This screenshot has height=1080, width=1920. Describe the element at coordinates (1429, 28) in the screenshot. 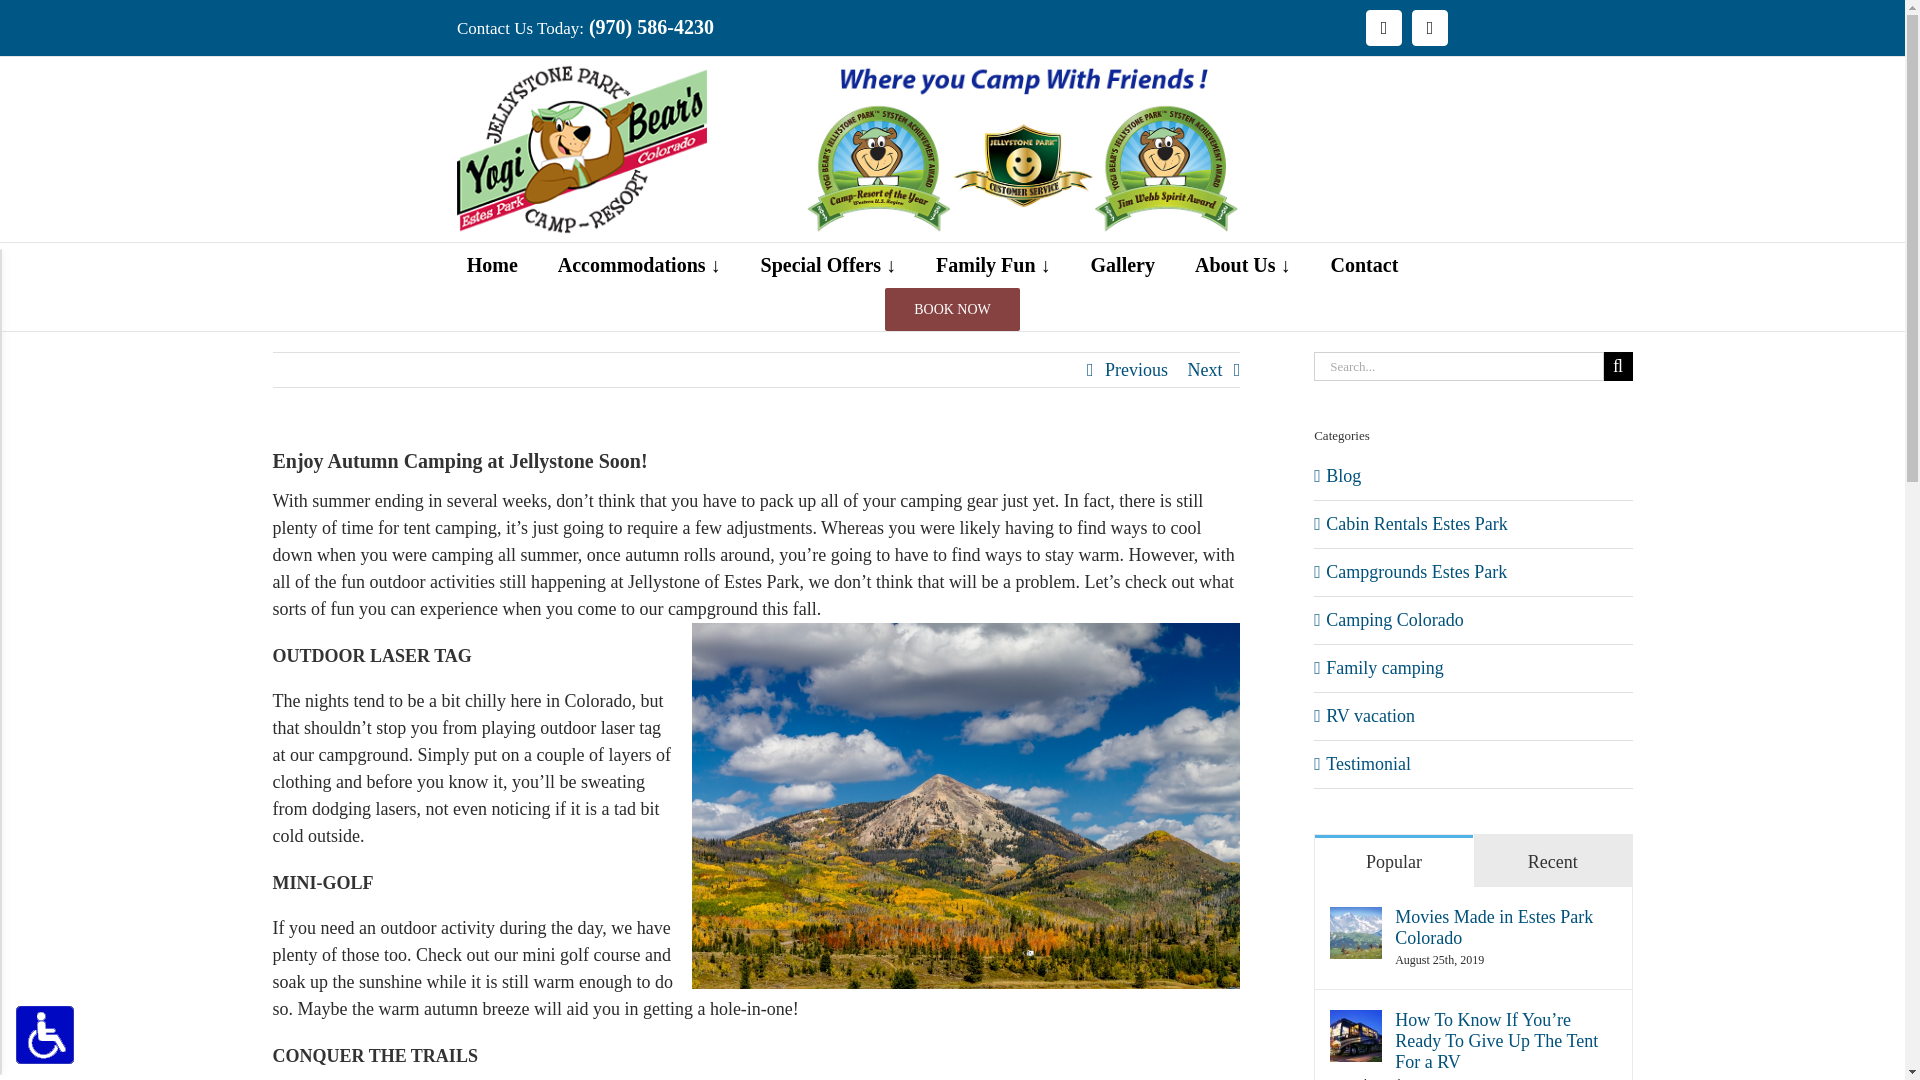

I see `Instagram` at that location.